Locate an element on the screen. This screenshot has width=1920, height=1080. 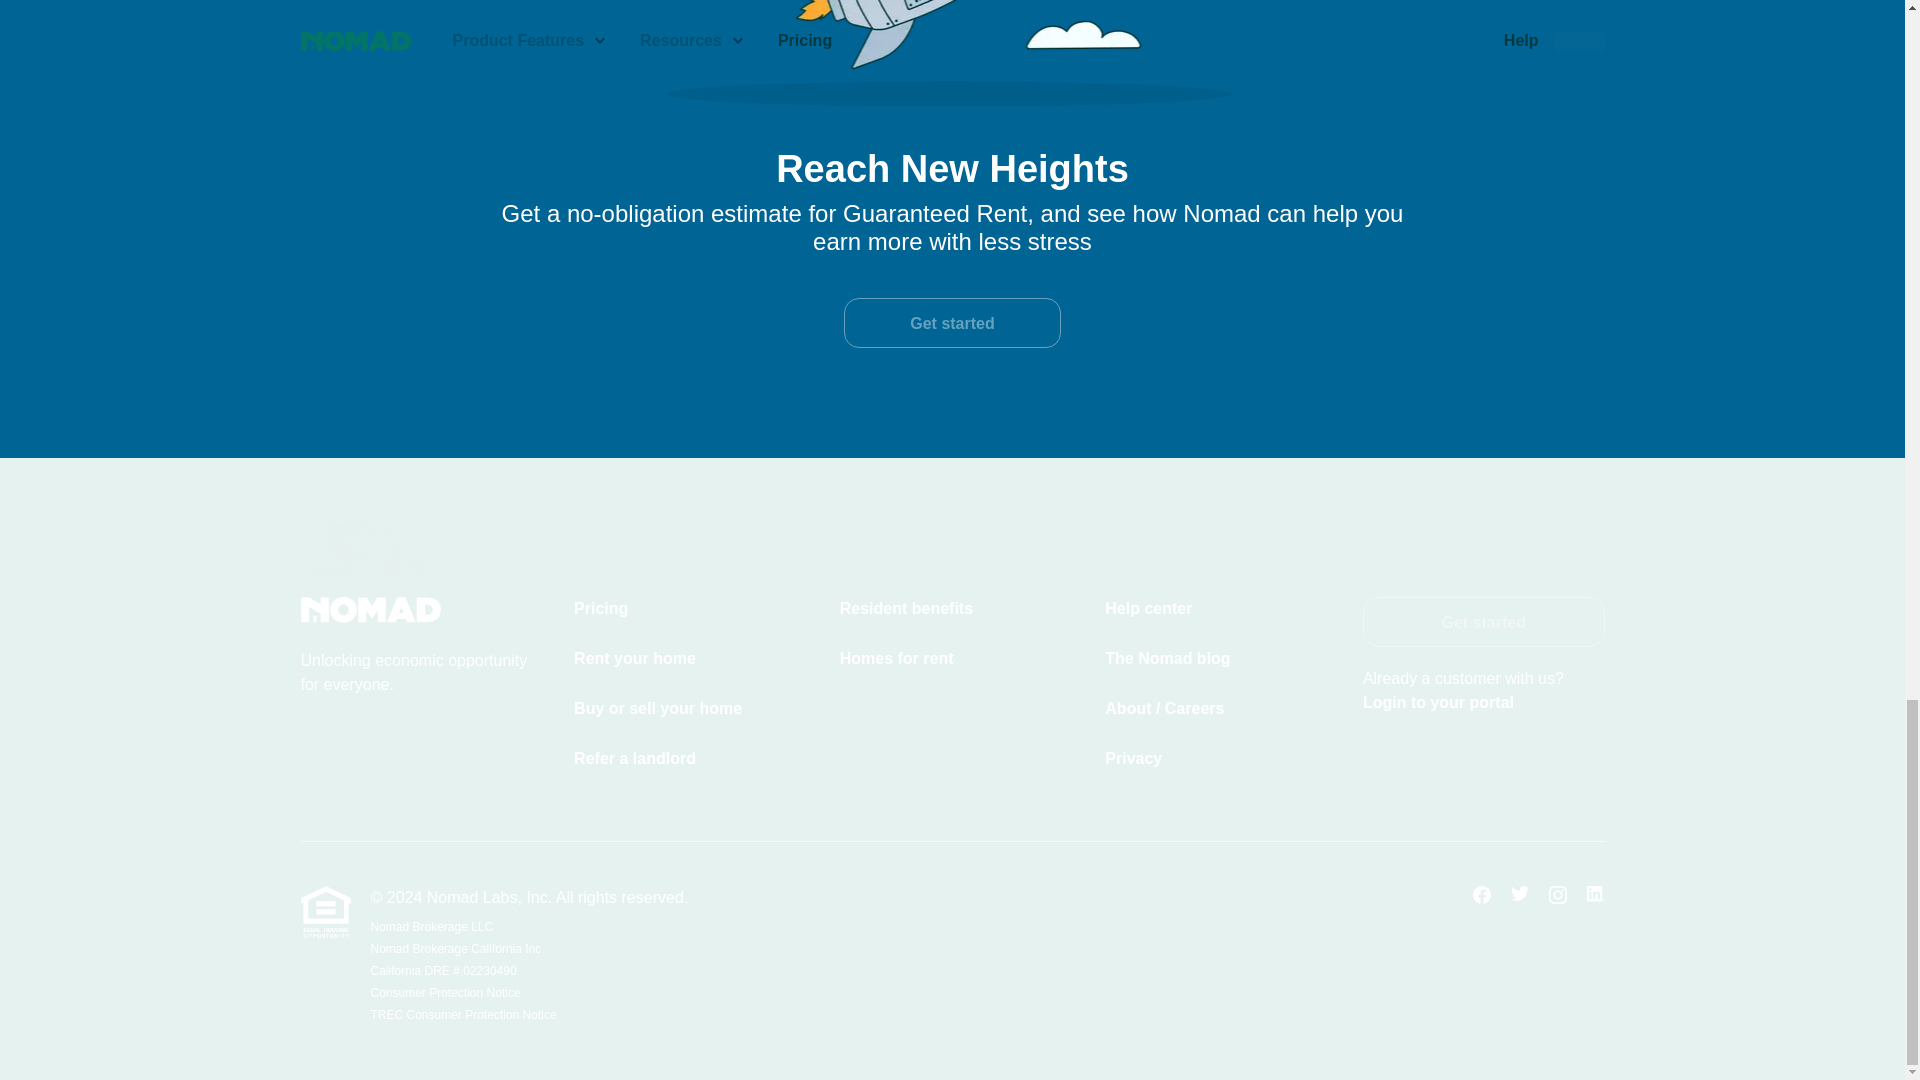
Get started is located at coordinates (1484, 622).